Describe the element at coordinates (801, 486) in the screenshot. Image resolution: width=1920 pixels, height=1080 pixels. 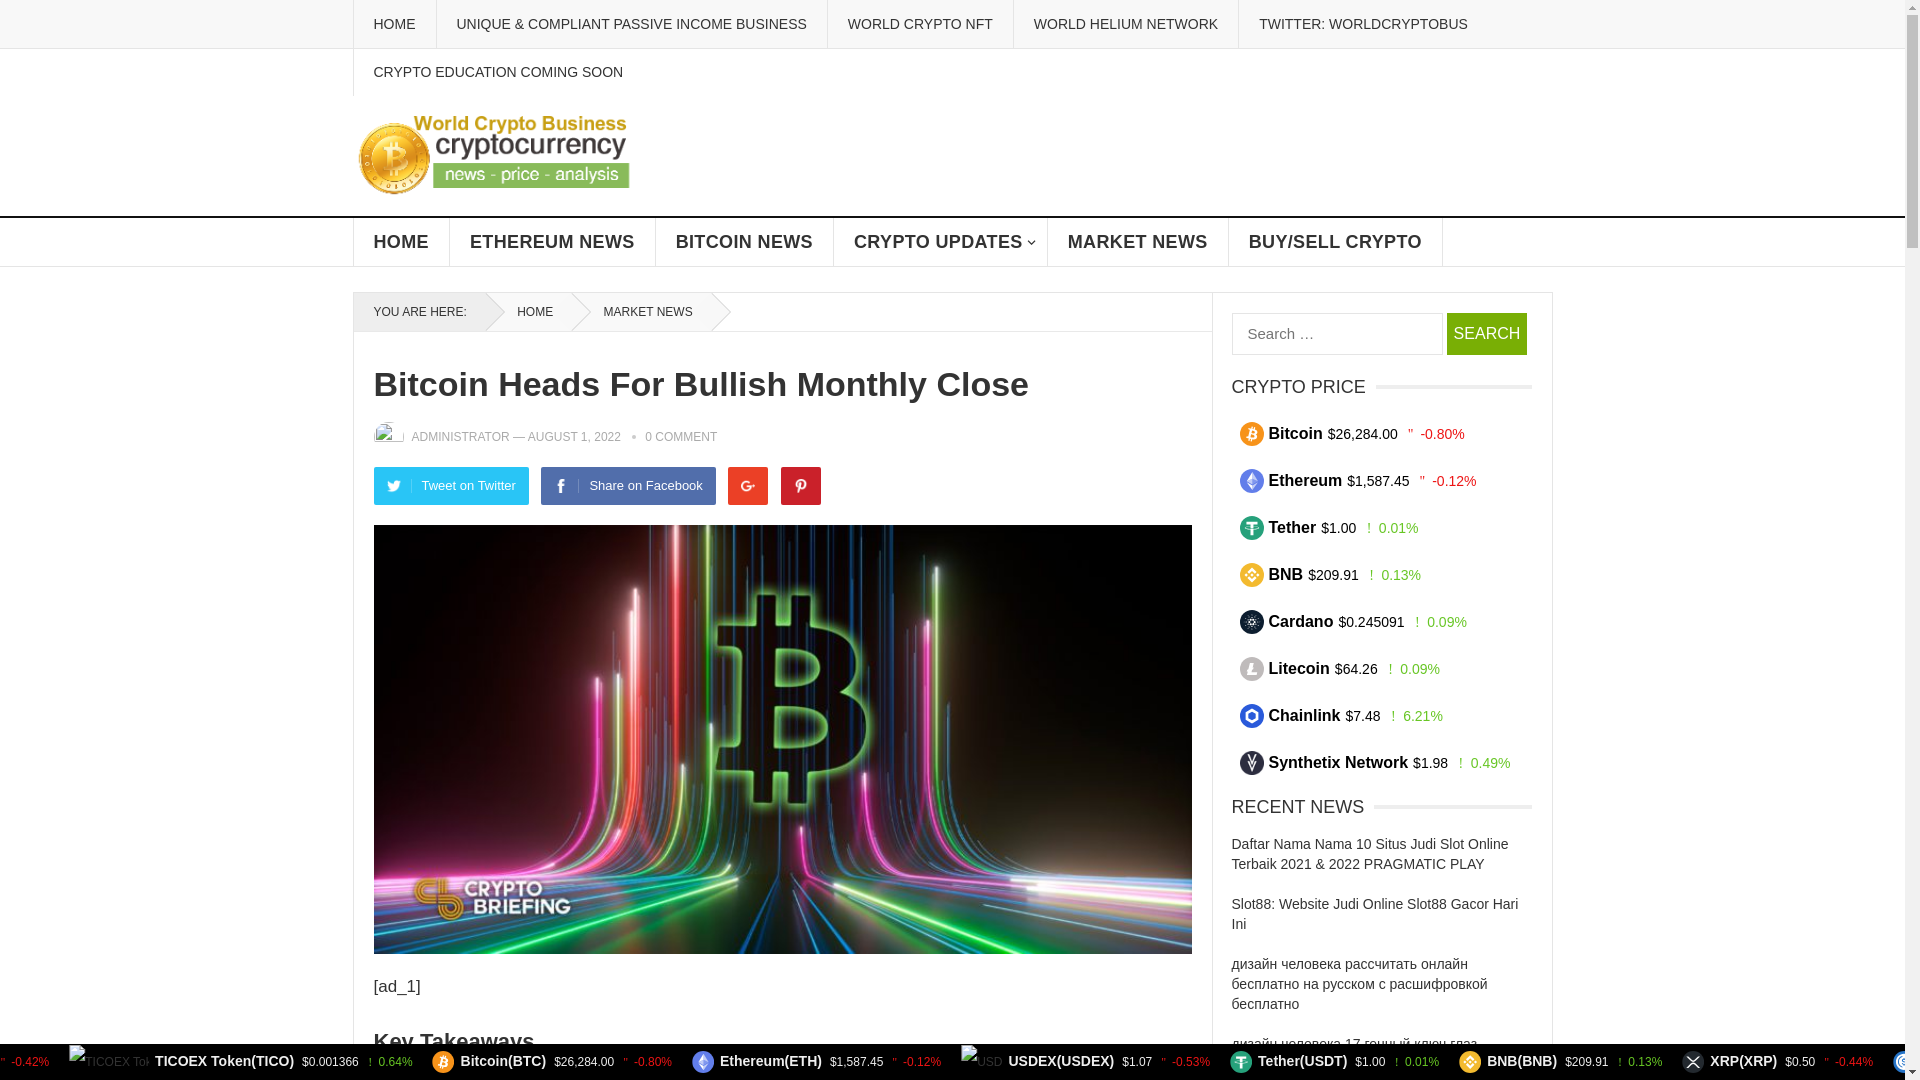
I see `Pinterest` at that location.